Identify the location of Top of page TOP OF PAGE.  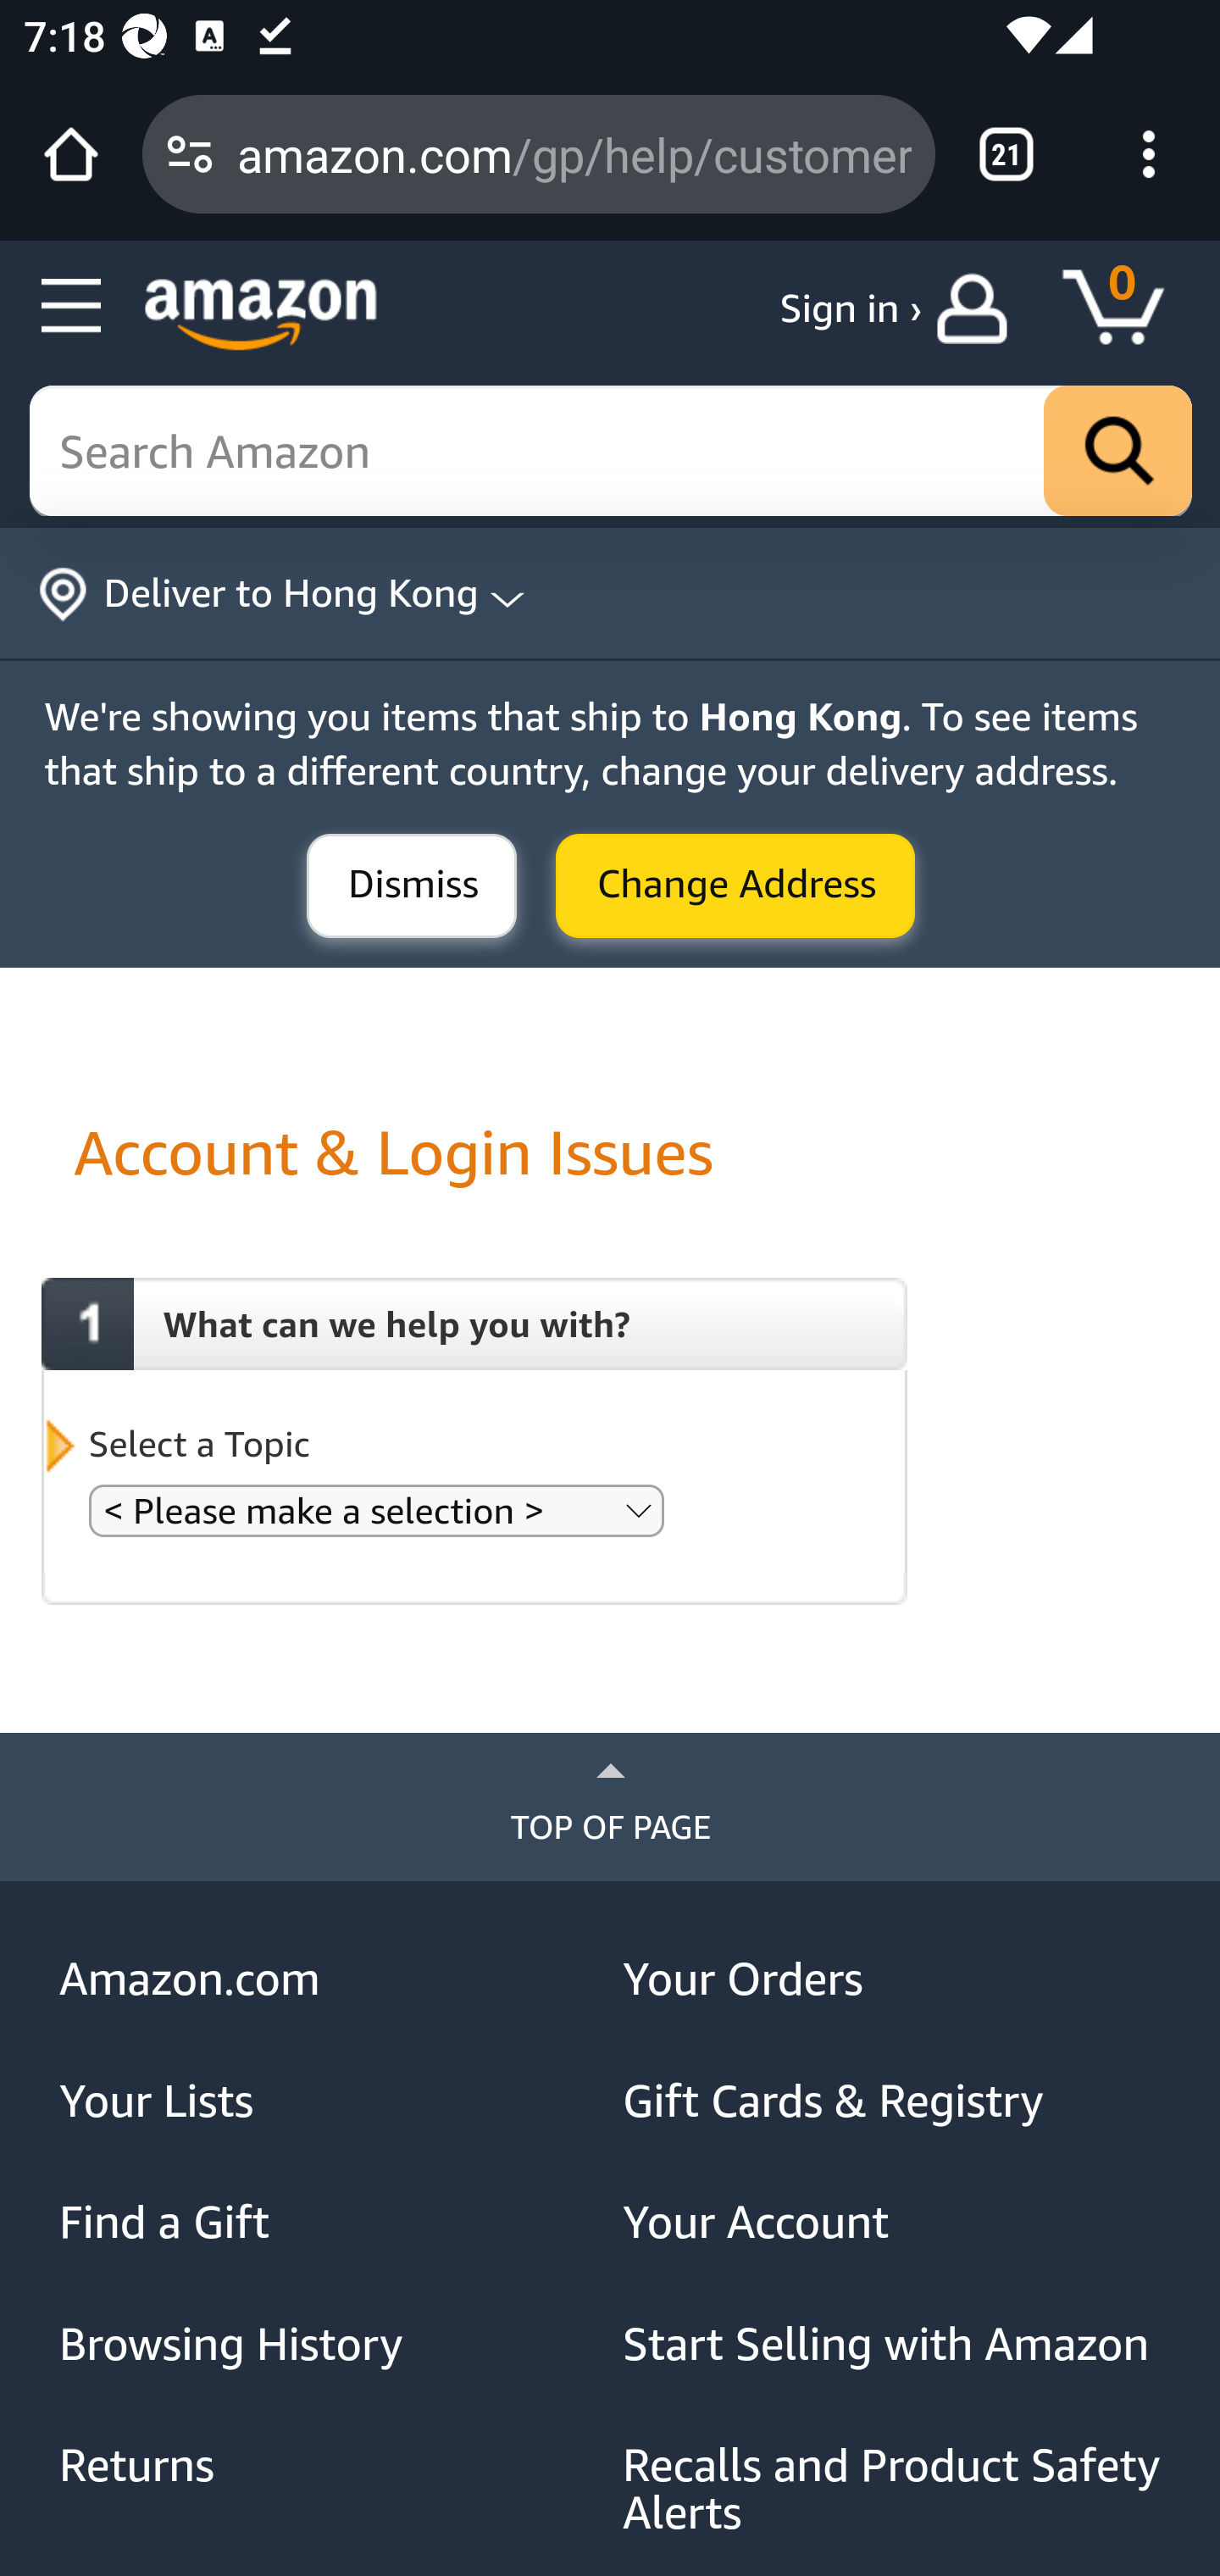
(610, 1807).